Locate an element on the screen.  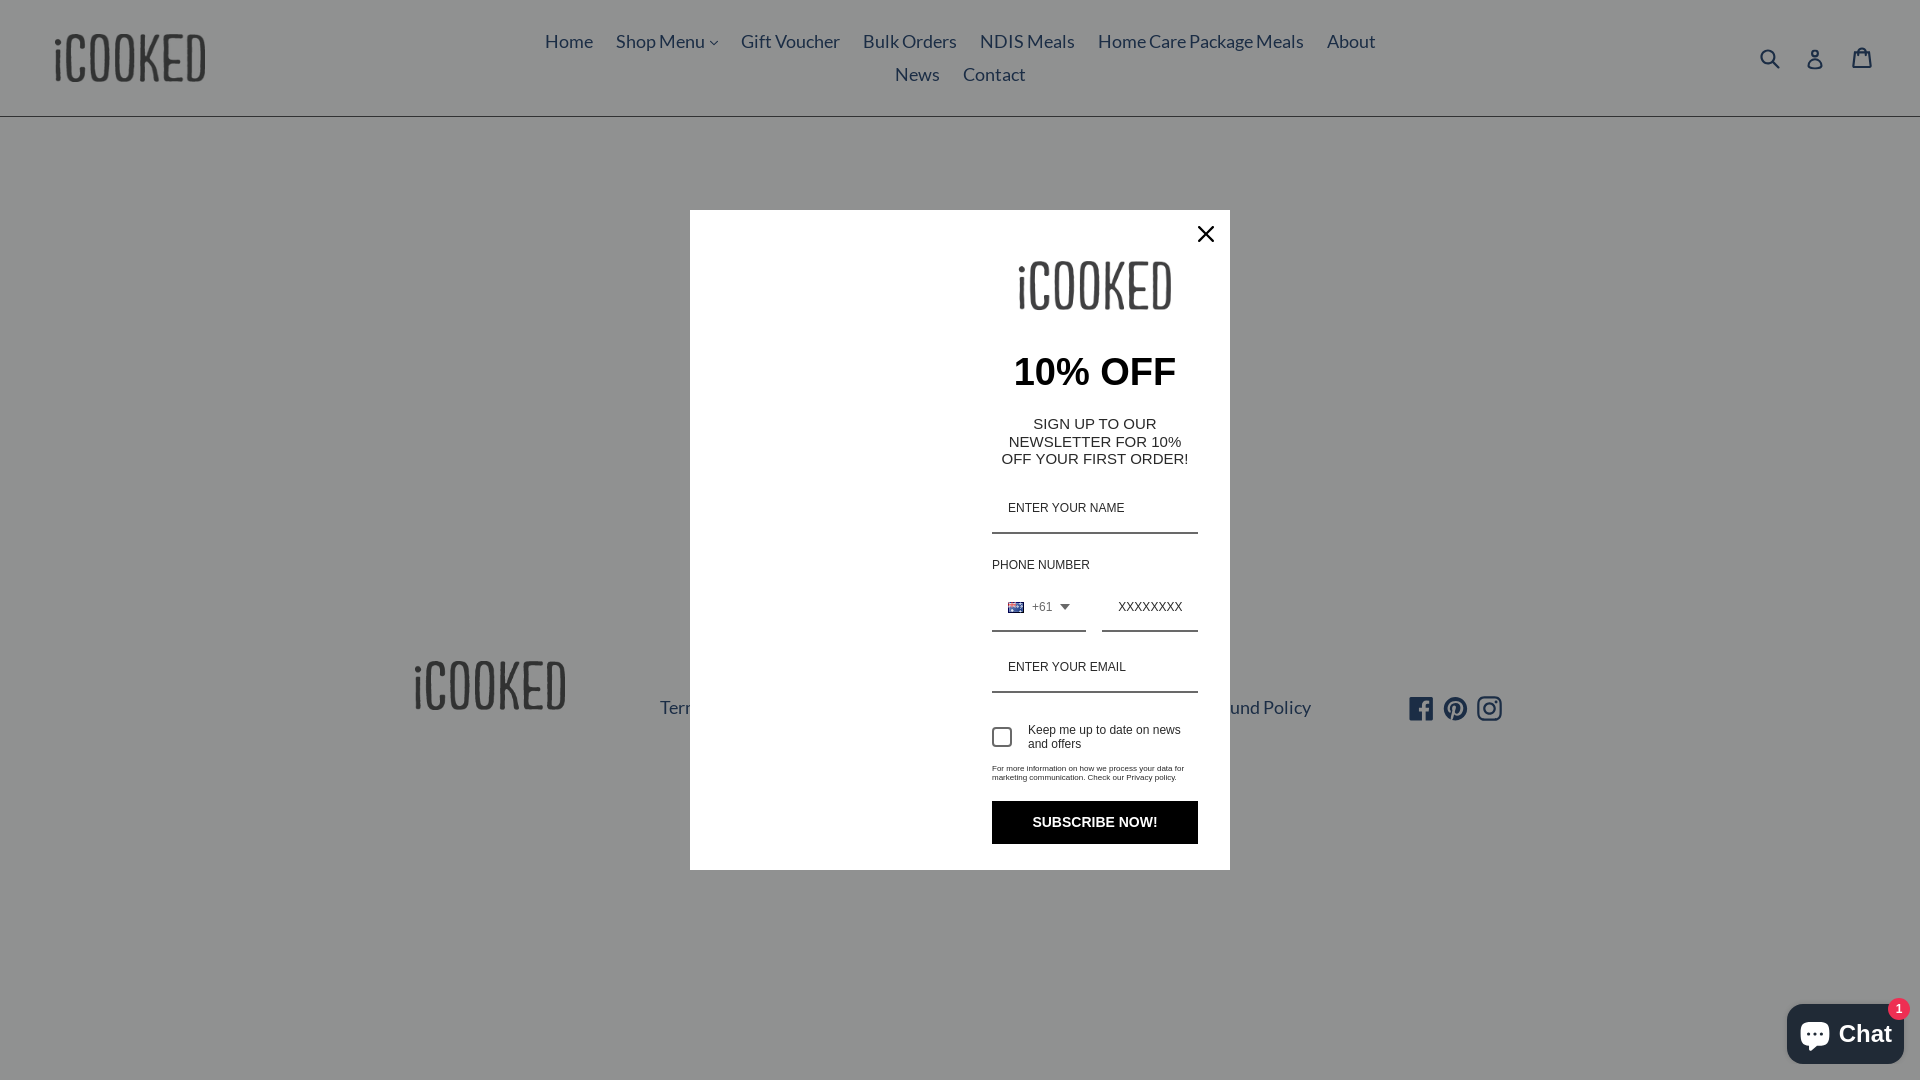
Privacy Policy is located at coordinates (786, 707).